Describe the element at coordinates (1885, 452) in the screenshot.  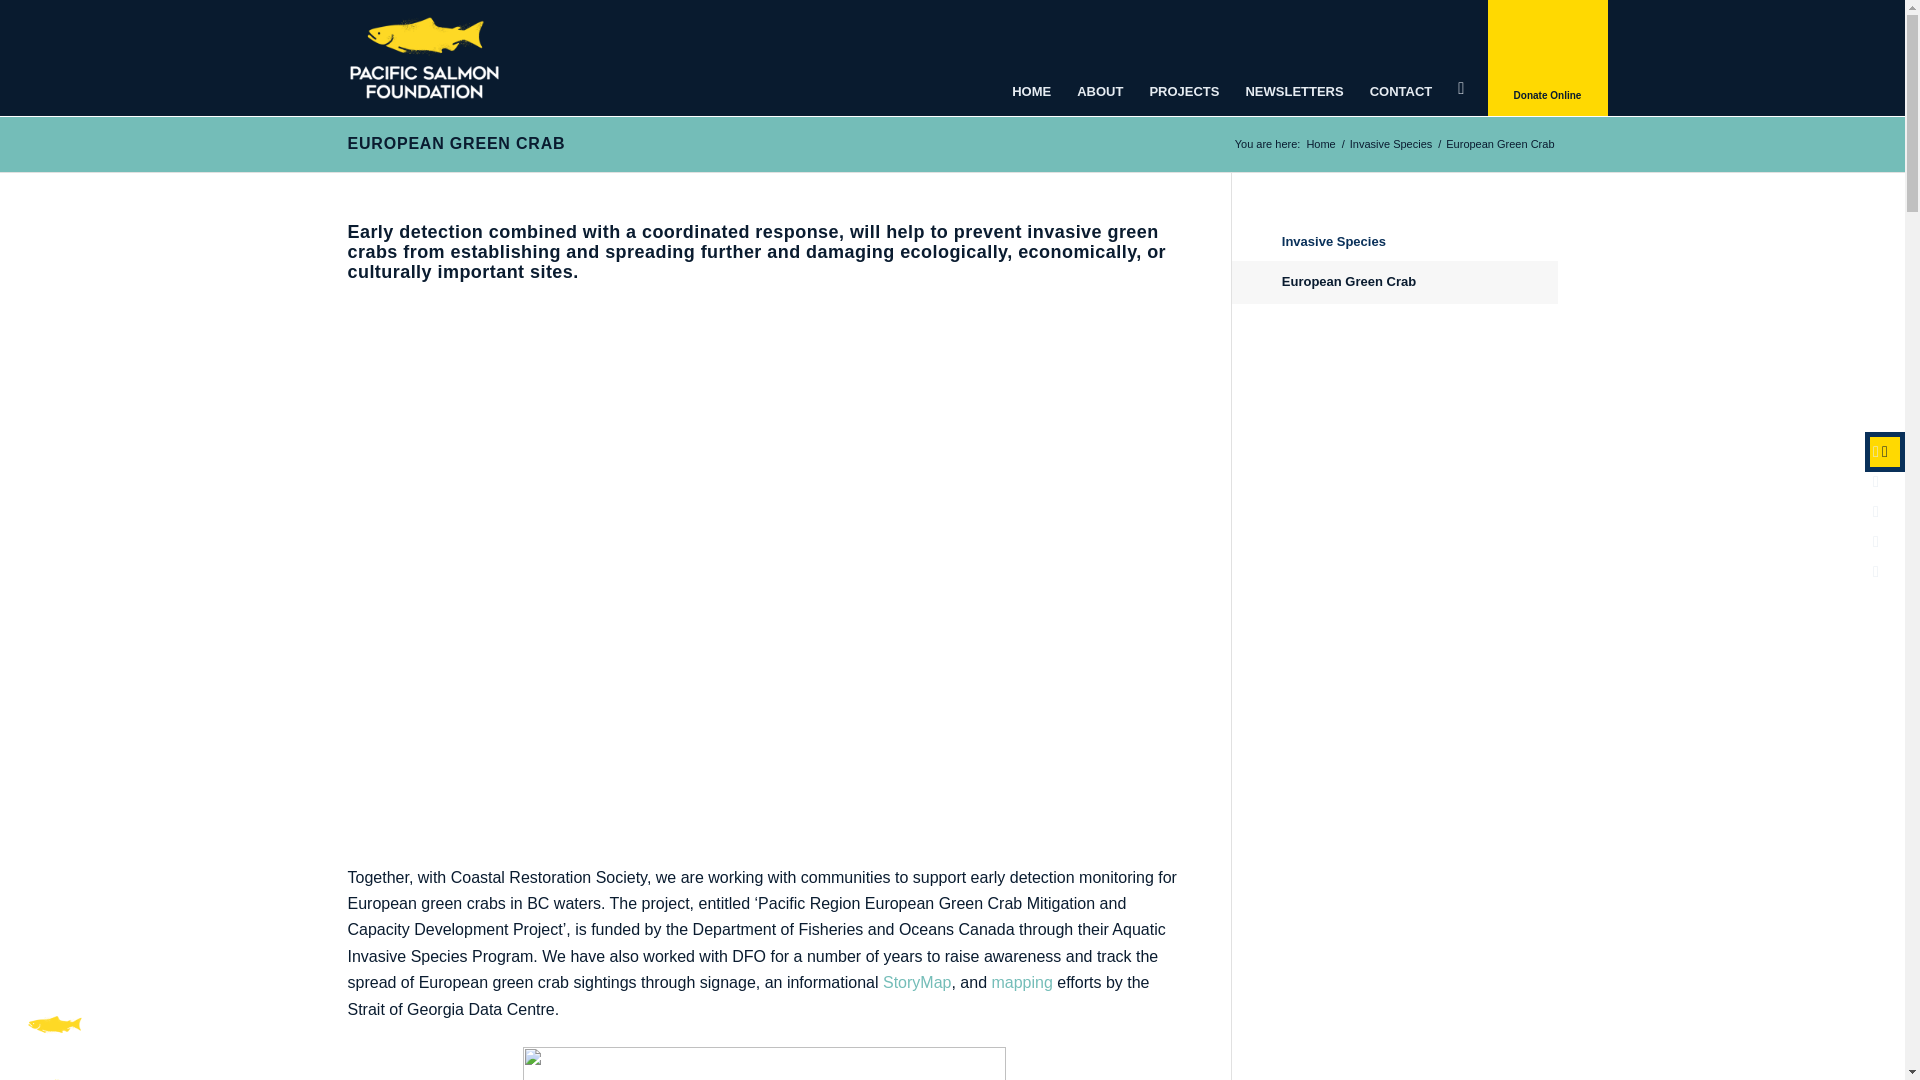
I see `Donate` at that location.